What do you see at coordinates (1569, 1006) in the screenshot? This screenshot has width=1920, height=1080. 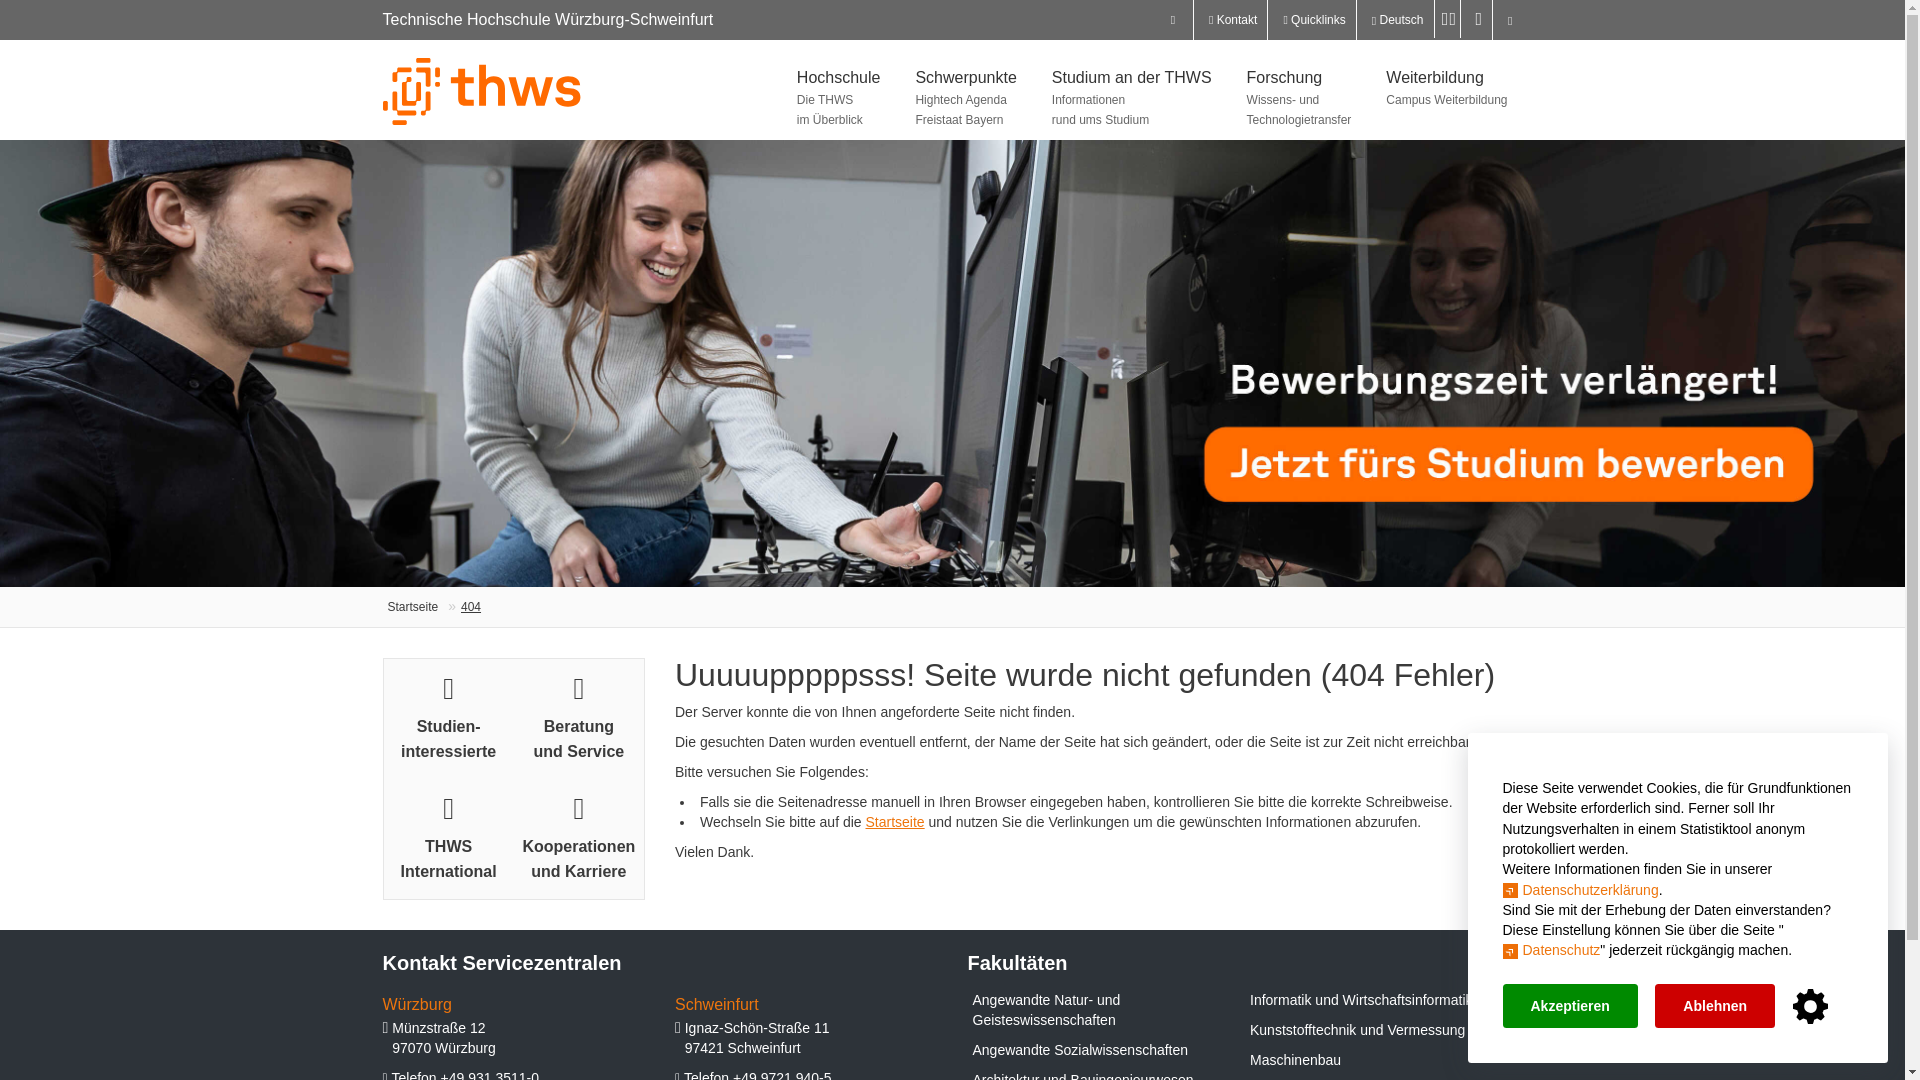 I see `Alle Cookies akzeptieren` at bounding box center [1569, 1006].